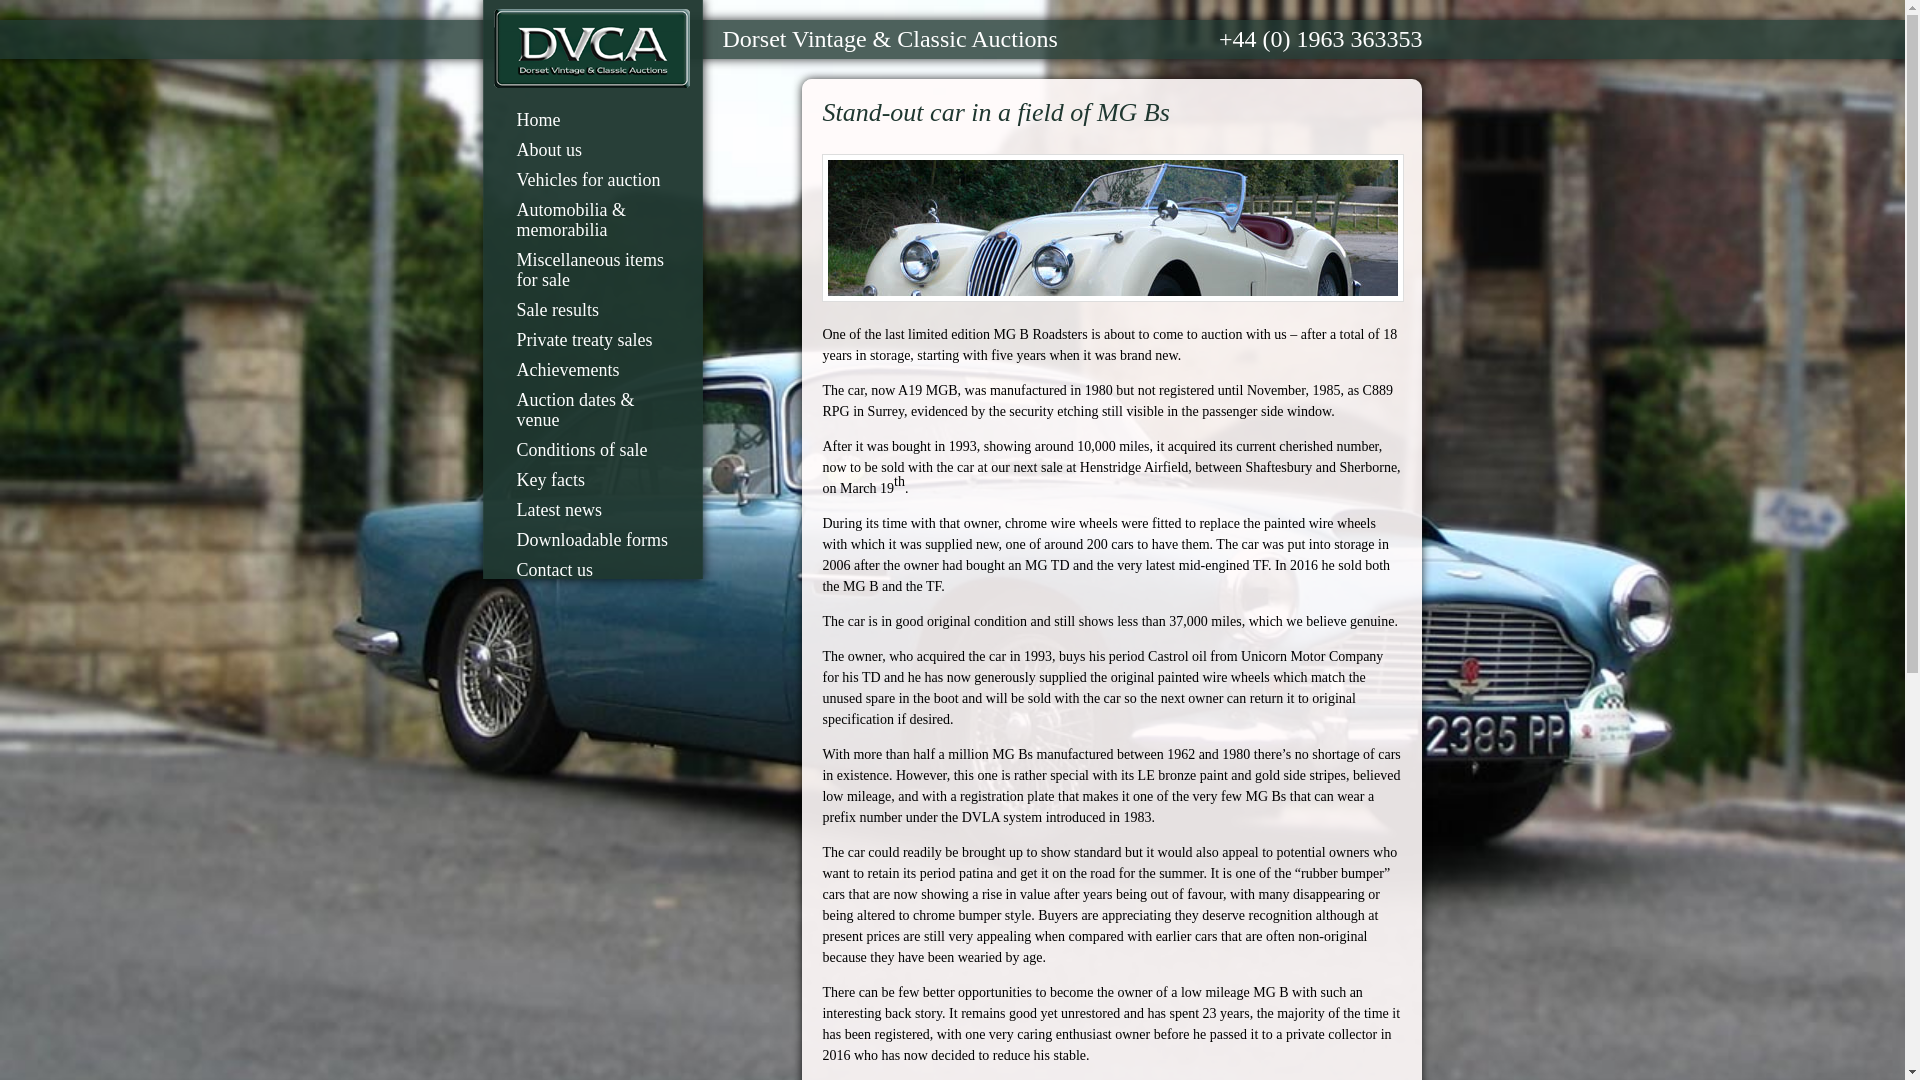 The image size is (1920, 1080). What do you see at coordinates (542, 149) in the screenshot?
I see `About us` at bounding box center [542, 149].